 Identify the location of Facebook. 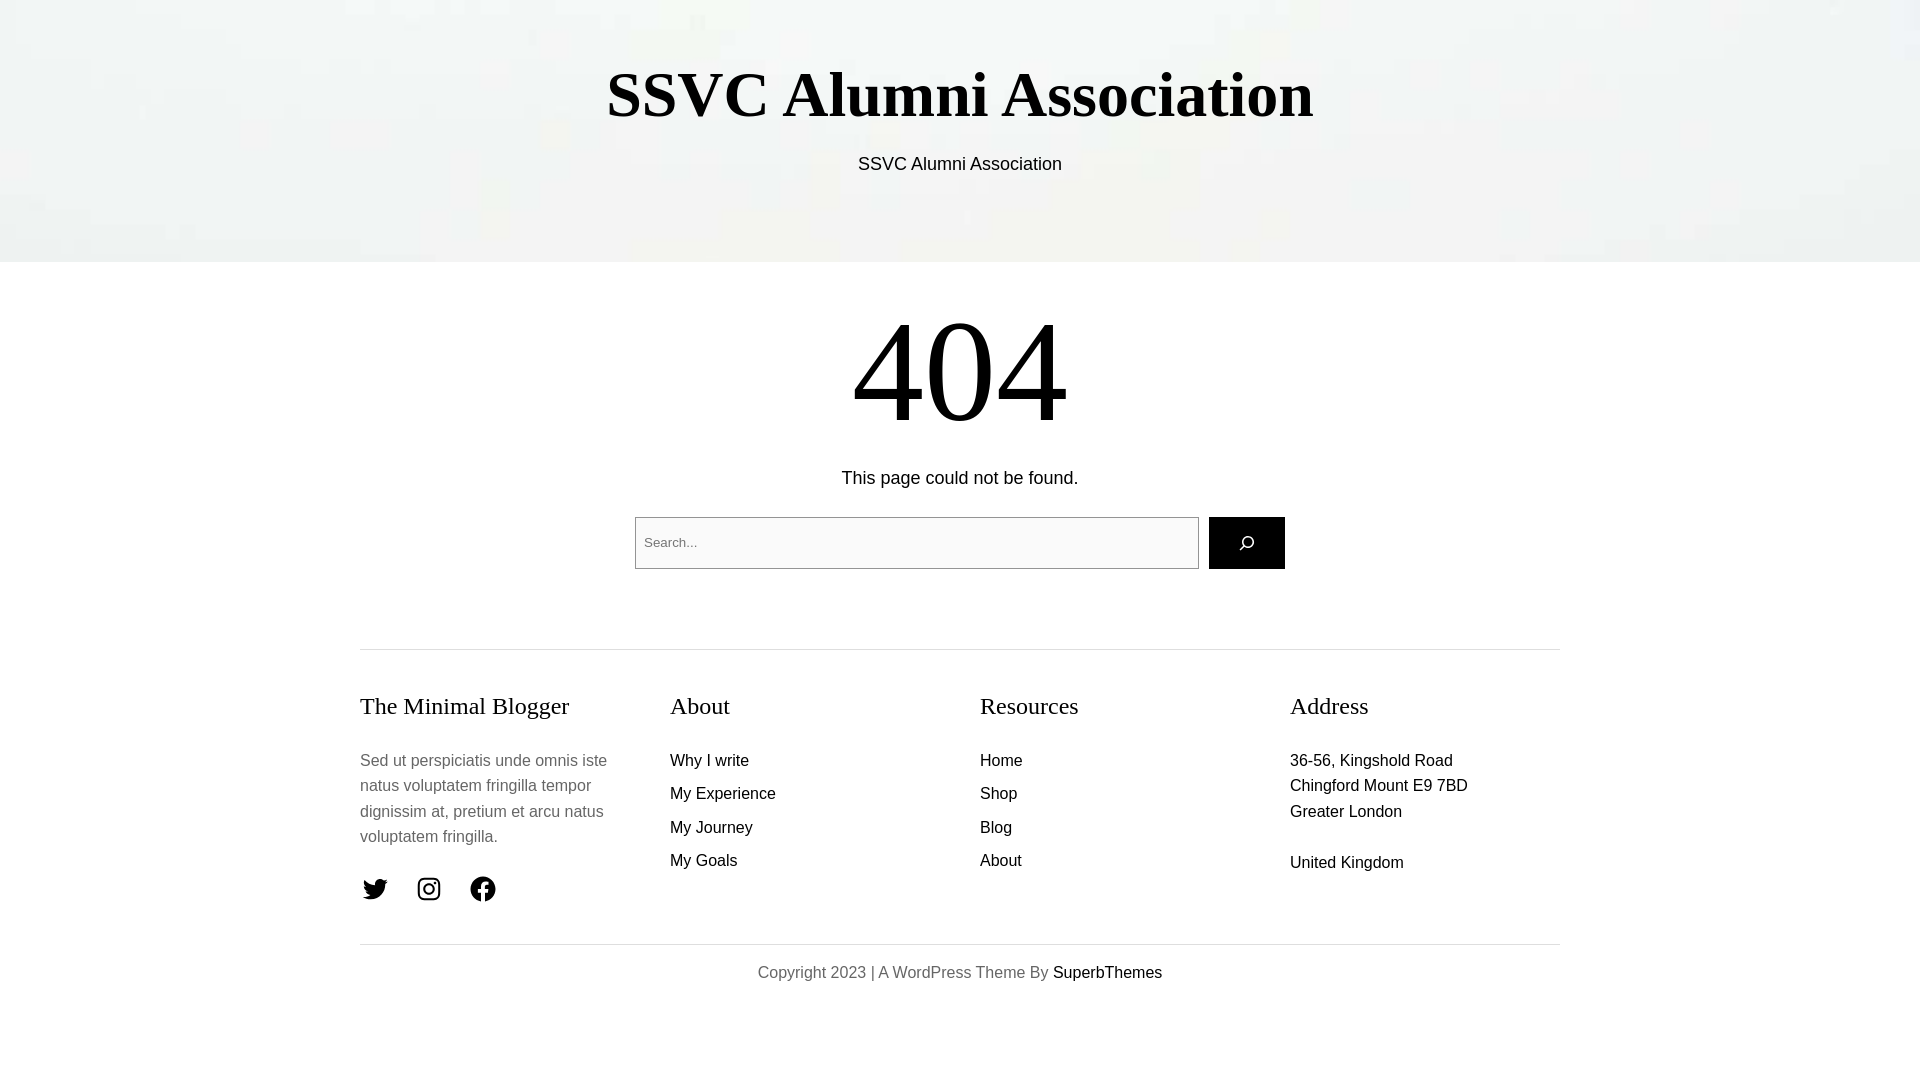
(482, 888).